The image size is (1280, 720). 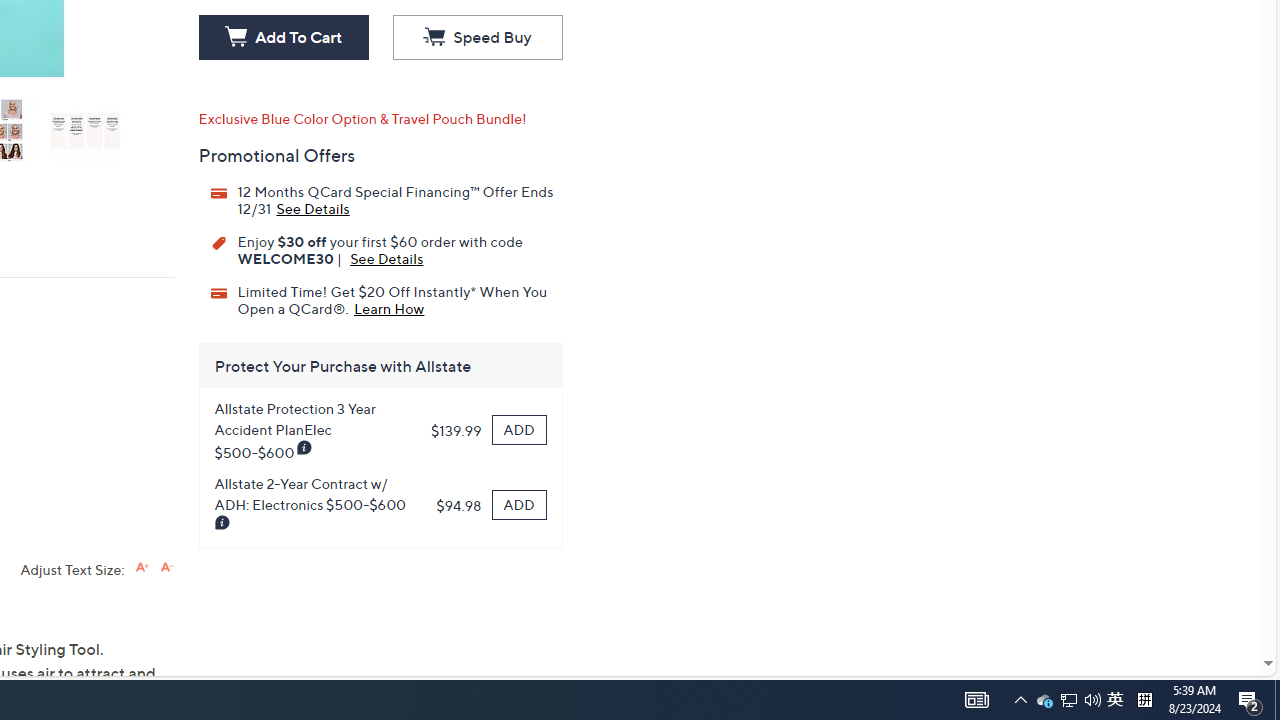 What do you see at coordinates (283, 38) in the screenshot?
I see `Add To Cart` at bounding box center [283, 38].